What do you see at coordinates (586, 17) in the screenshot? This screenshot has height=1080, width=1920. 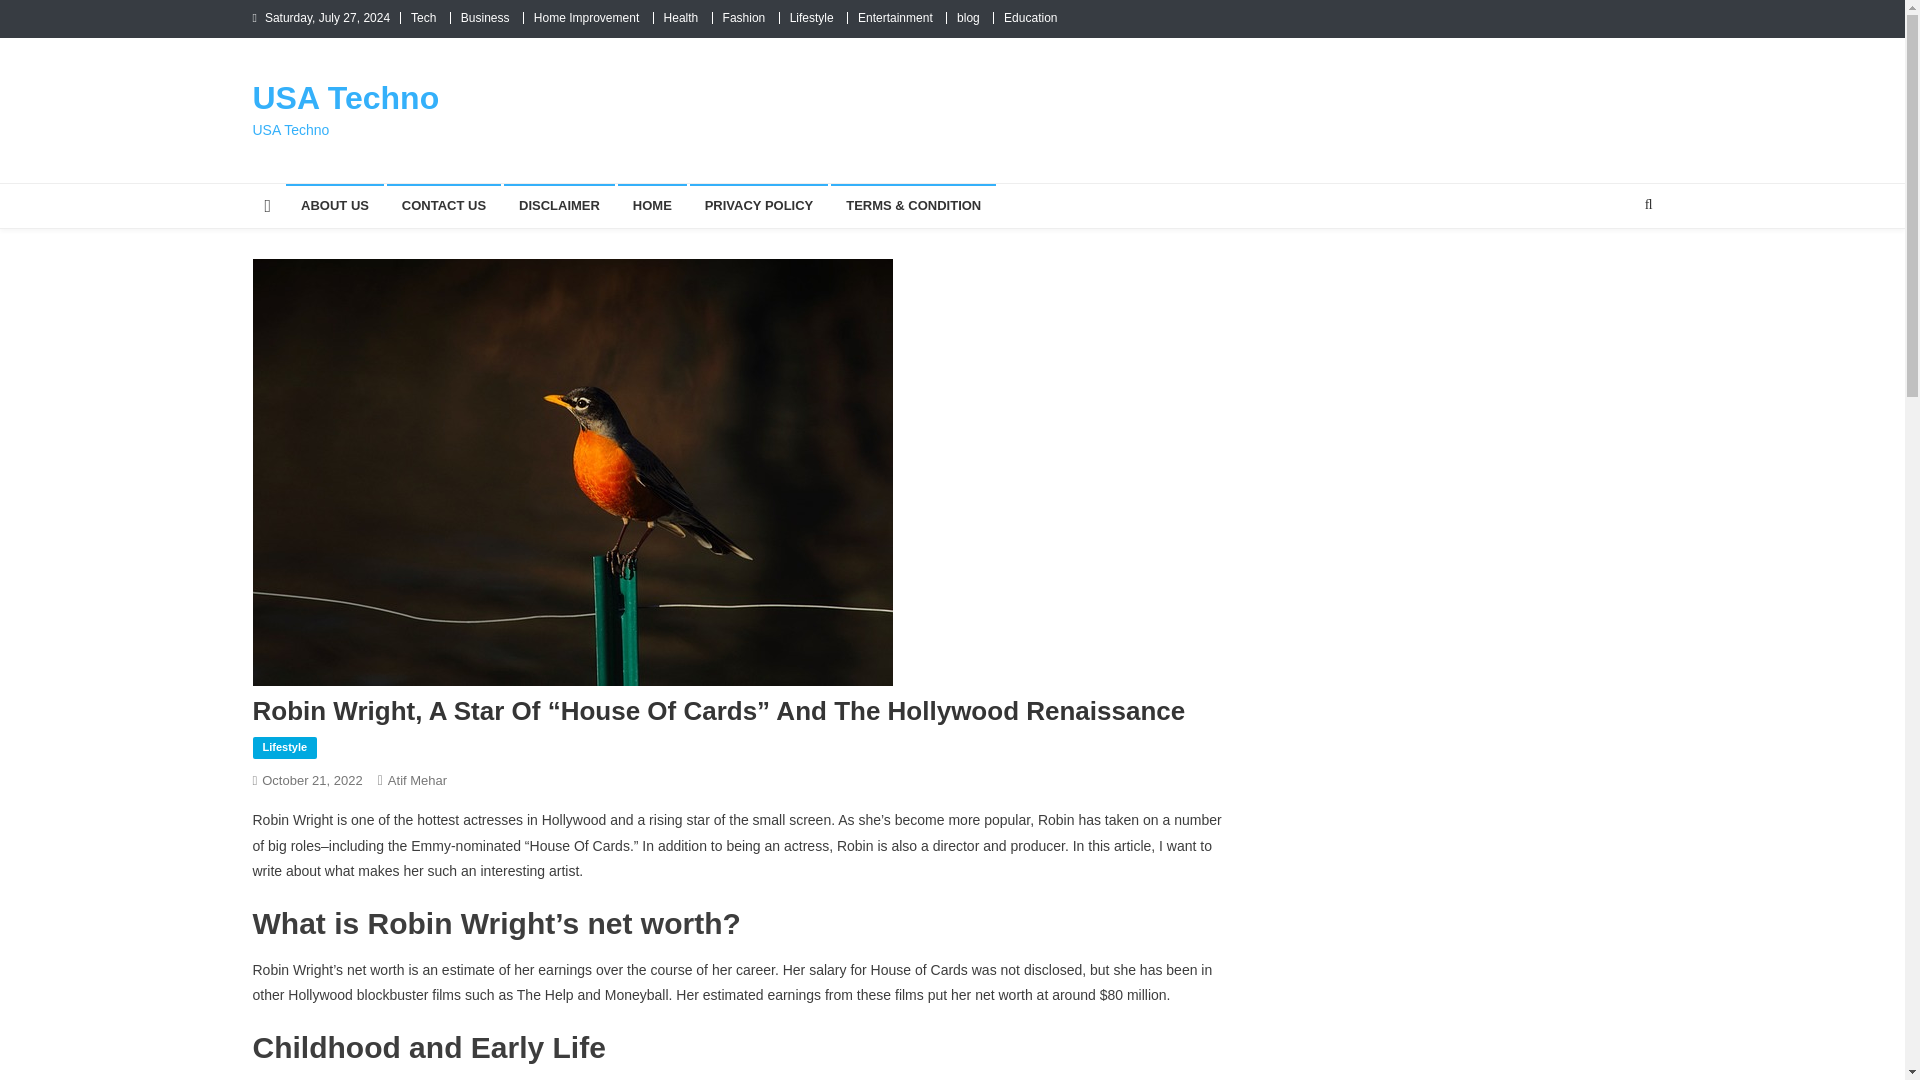 I see `Home Improvement` at bounding box center [586, 17].